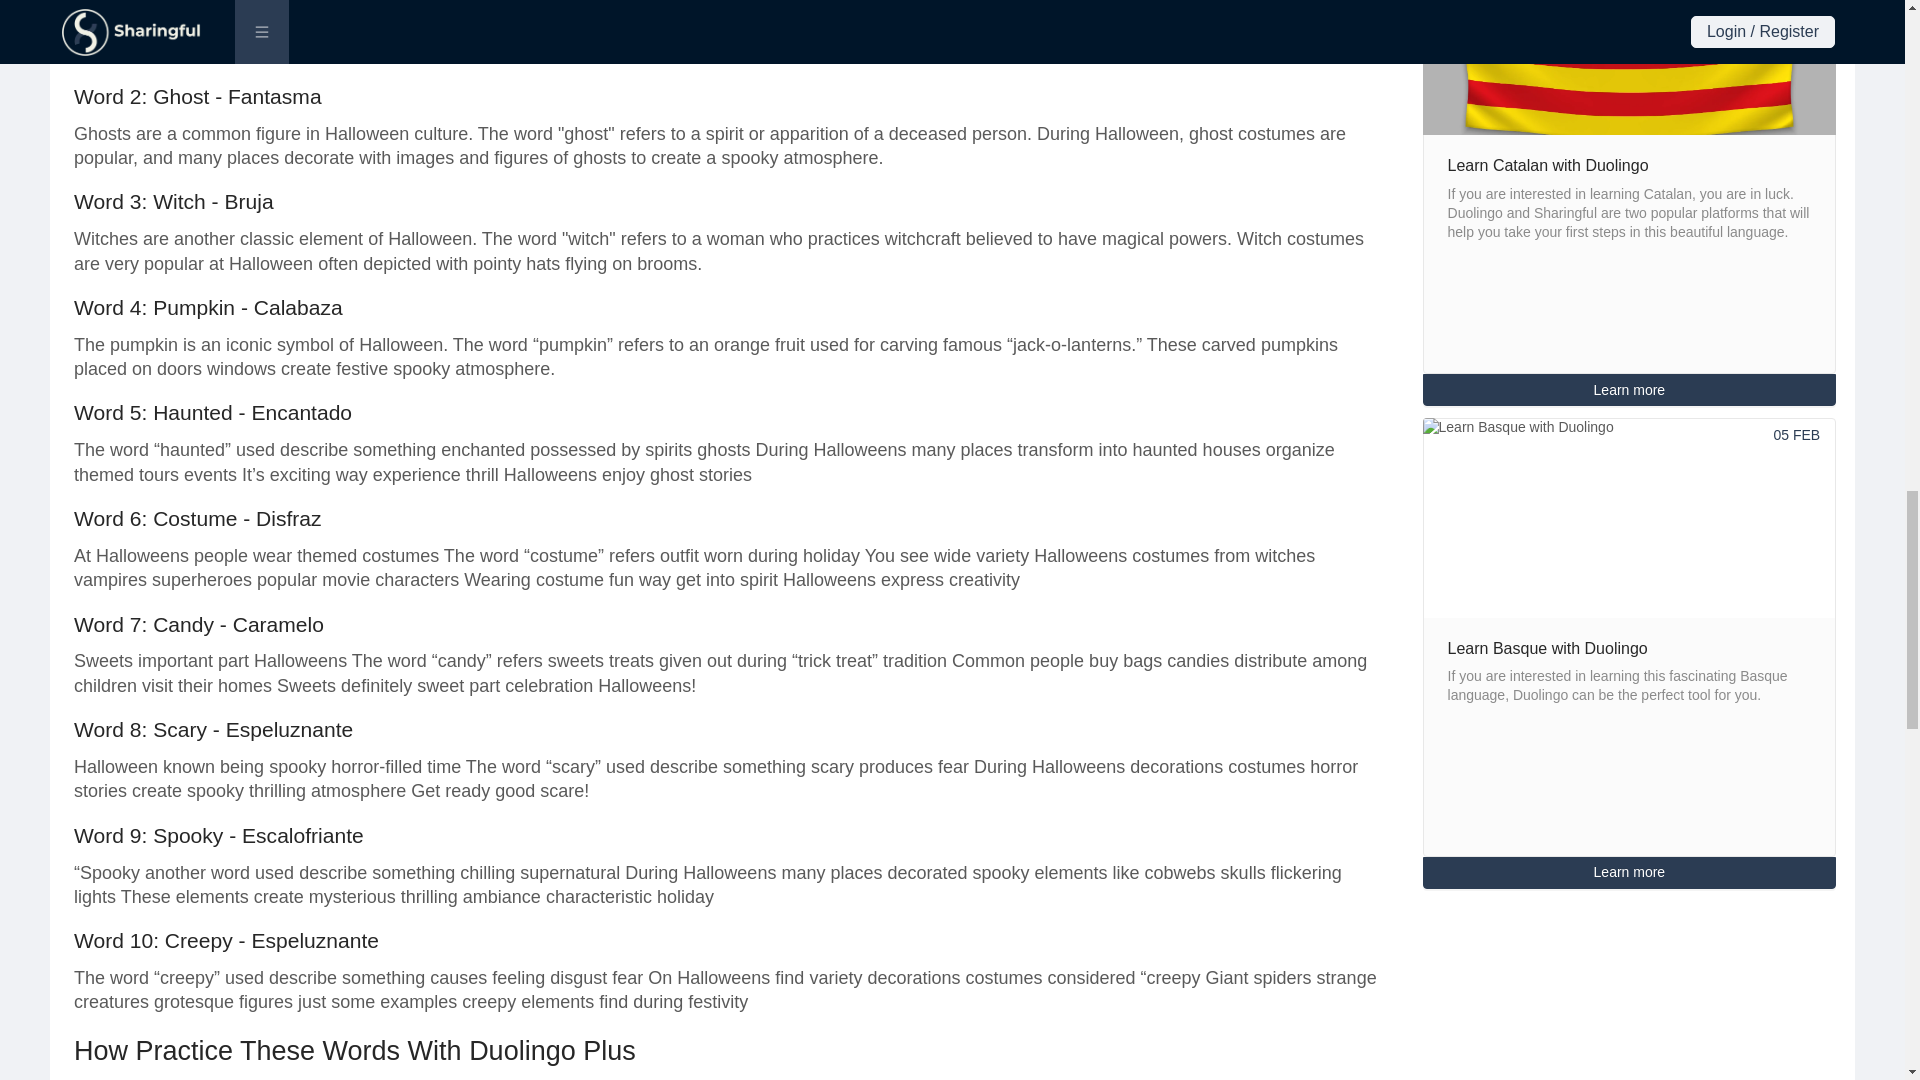 The width and height of the screenshot is (1920, 1080). What do you see at coordinates (1630, 872) in the screenshot?
I see `Learn more` at bounding box center [1630, 872].